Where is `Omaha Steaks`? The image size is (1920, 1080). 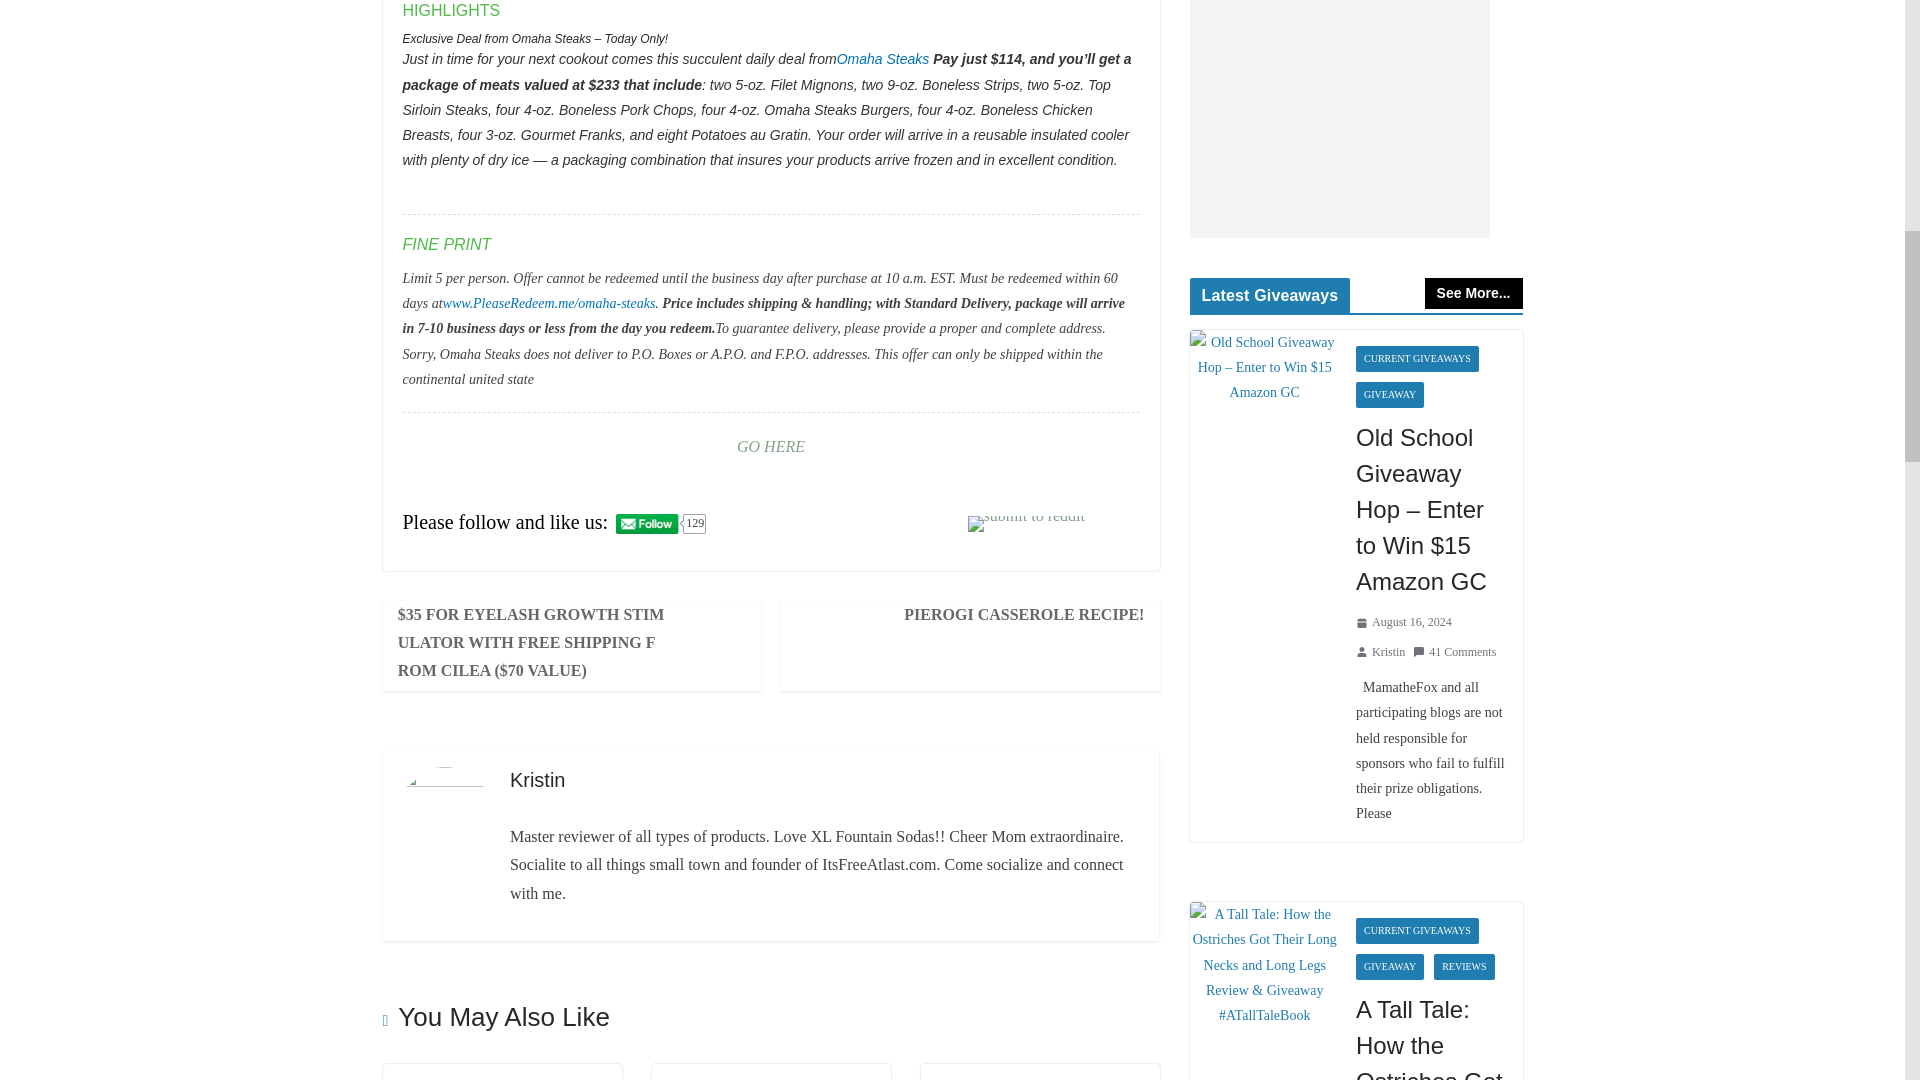
Omaha Steaks is located at coordinates (883, 58).